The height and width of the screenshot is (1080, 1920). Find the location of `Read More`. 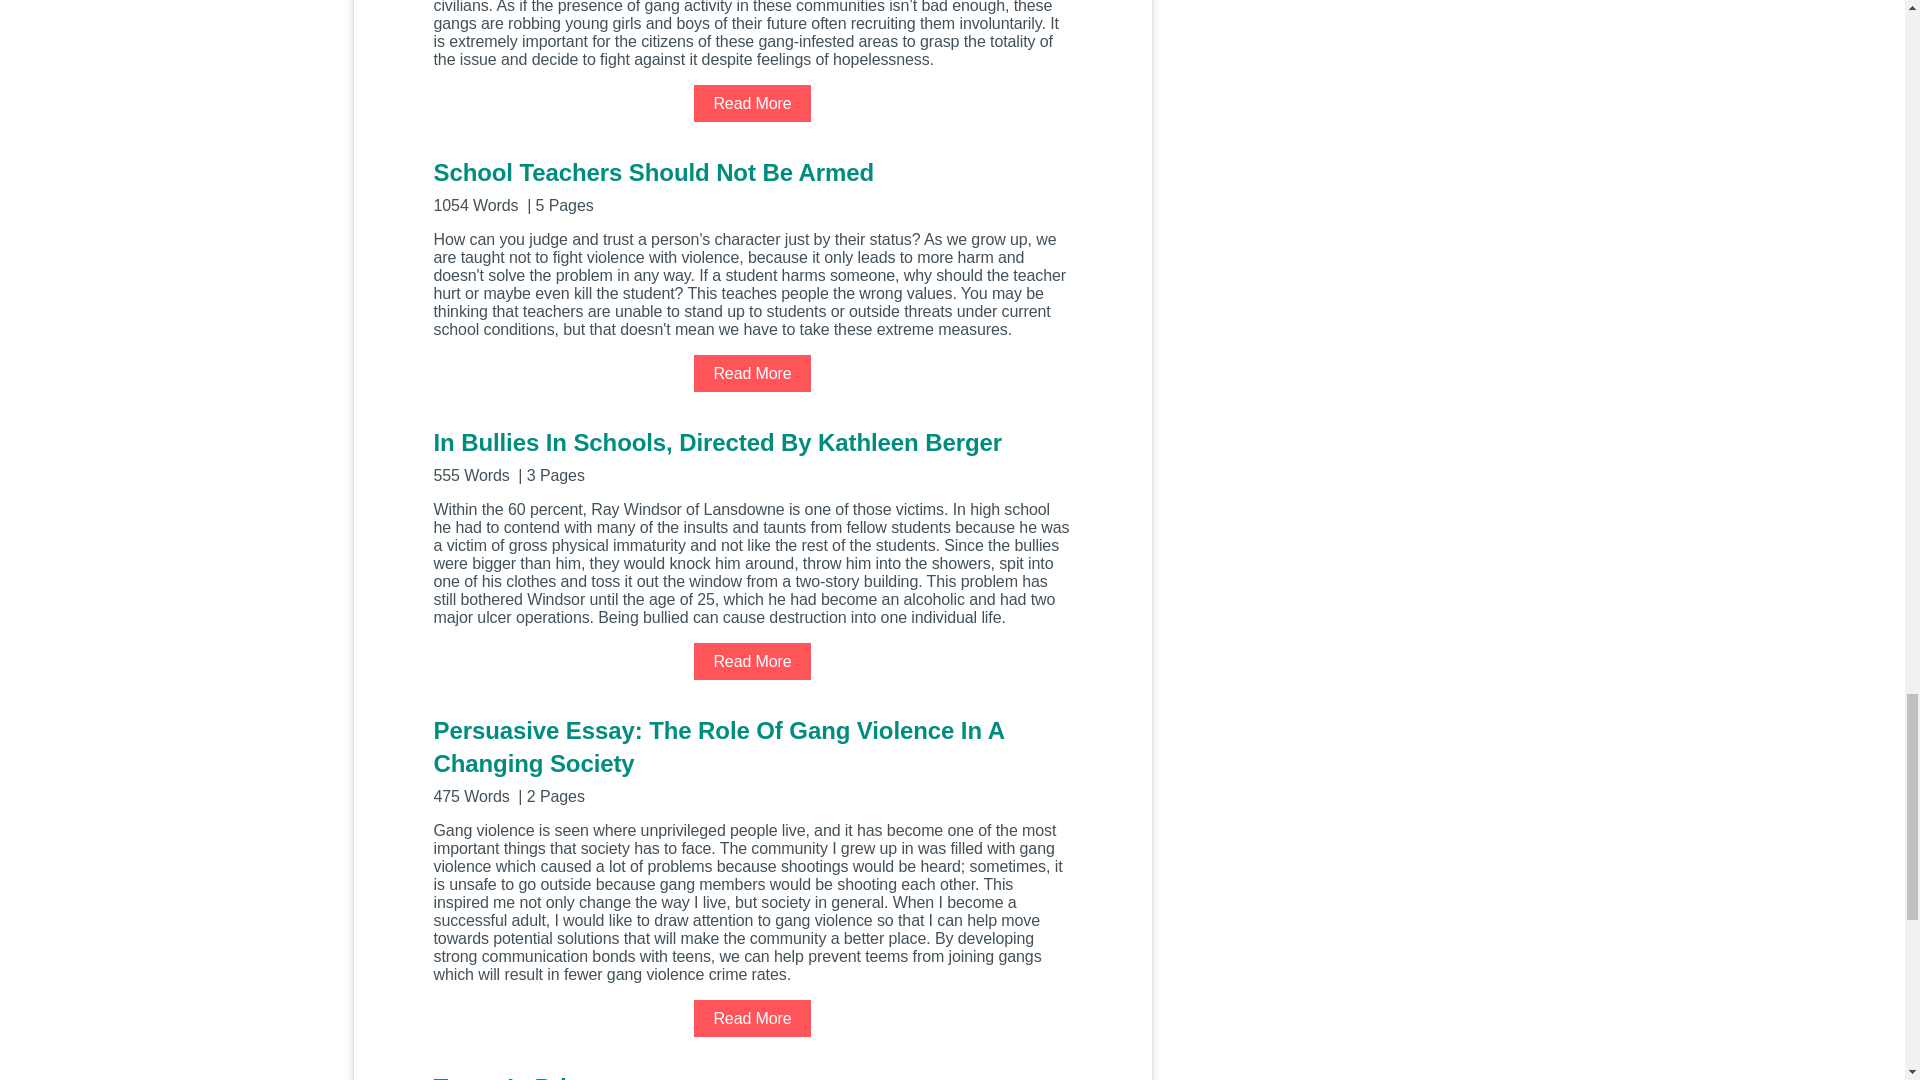

Read More is located at coordinates (752, 104).